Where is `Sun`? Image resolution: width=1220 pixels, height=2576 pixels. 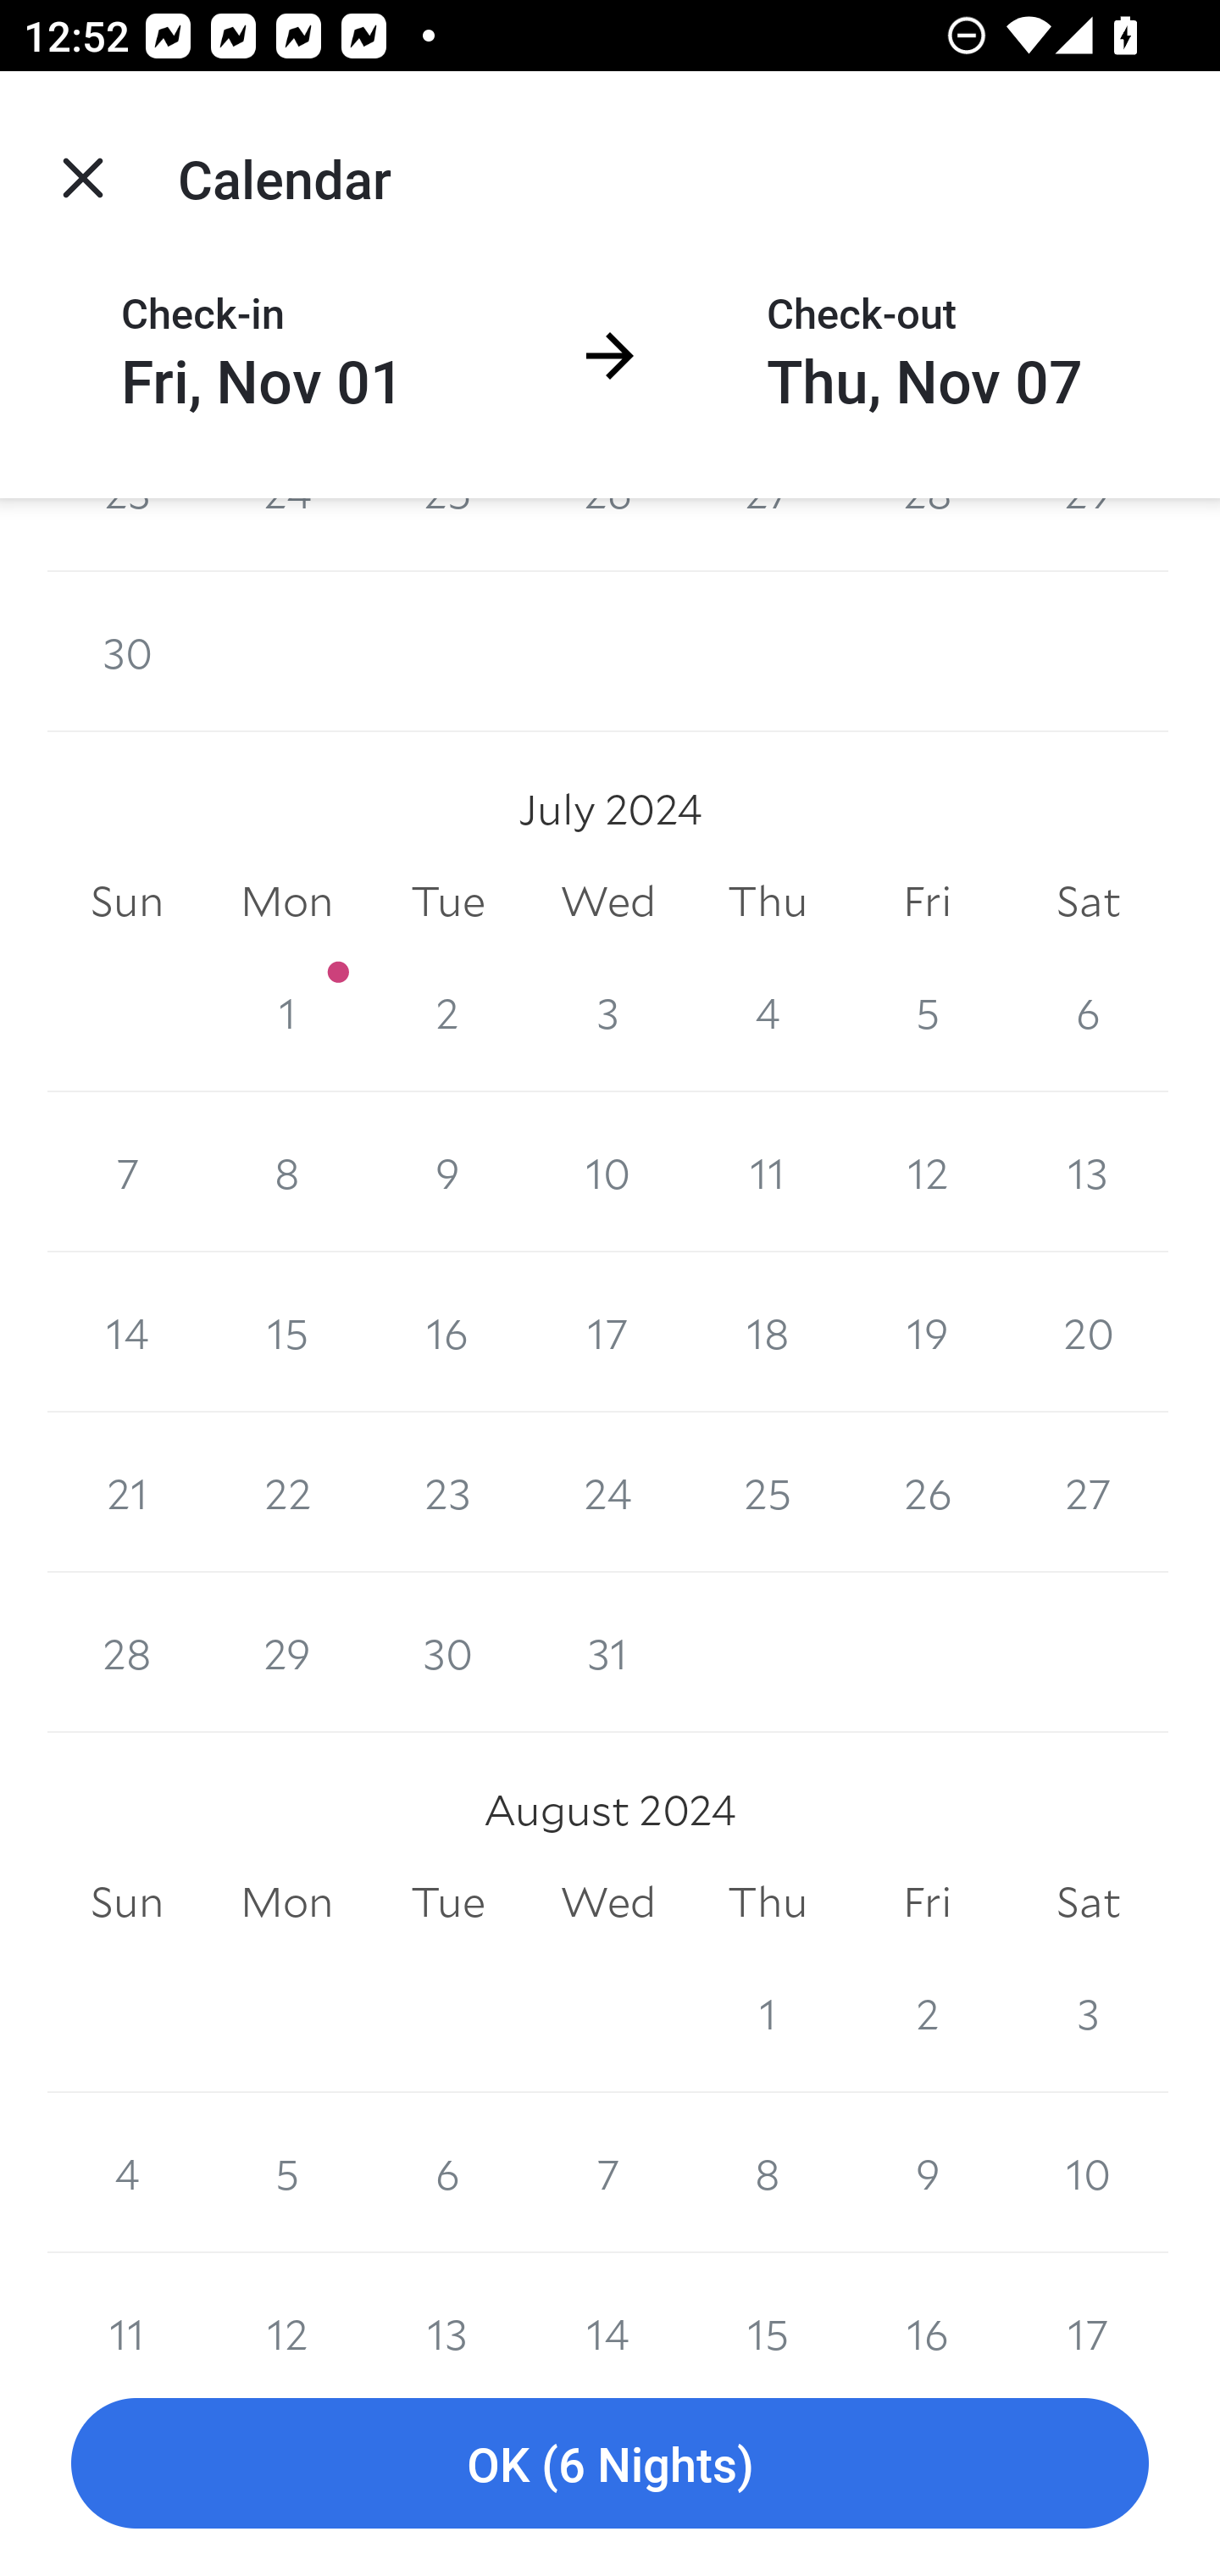 Sun is located at coordinates (127, 1902).